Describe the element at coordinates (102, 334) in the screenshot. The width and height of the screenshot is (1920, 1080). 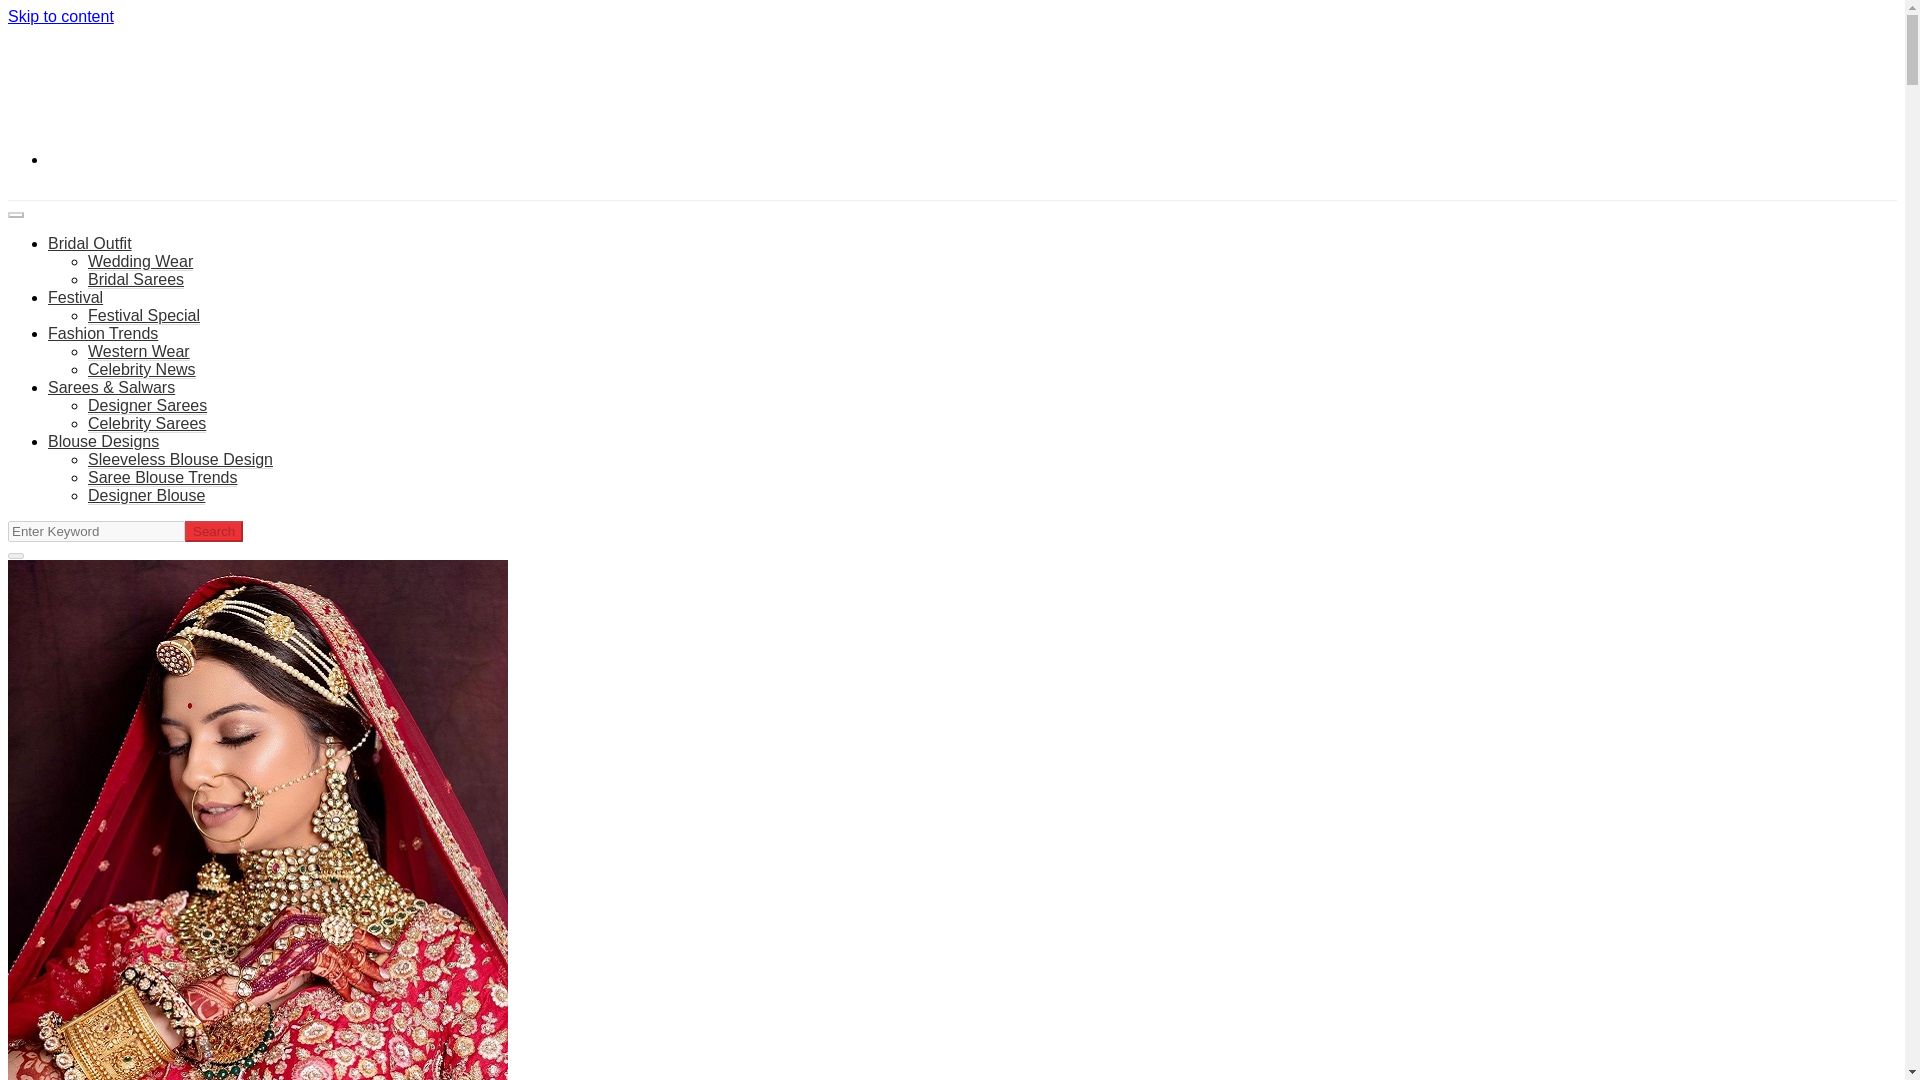
I see `Fashion Trends` at that location.